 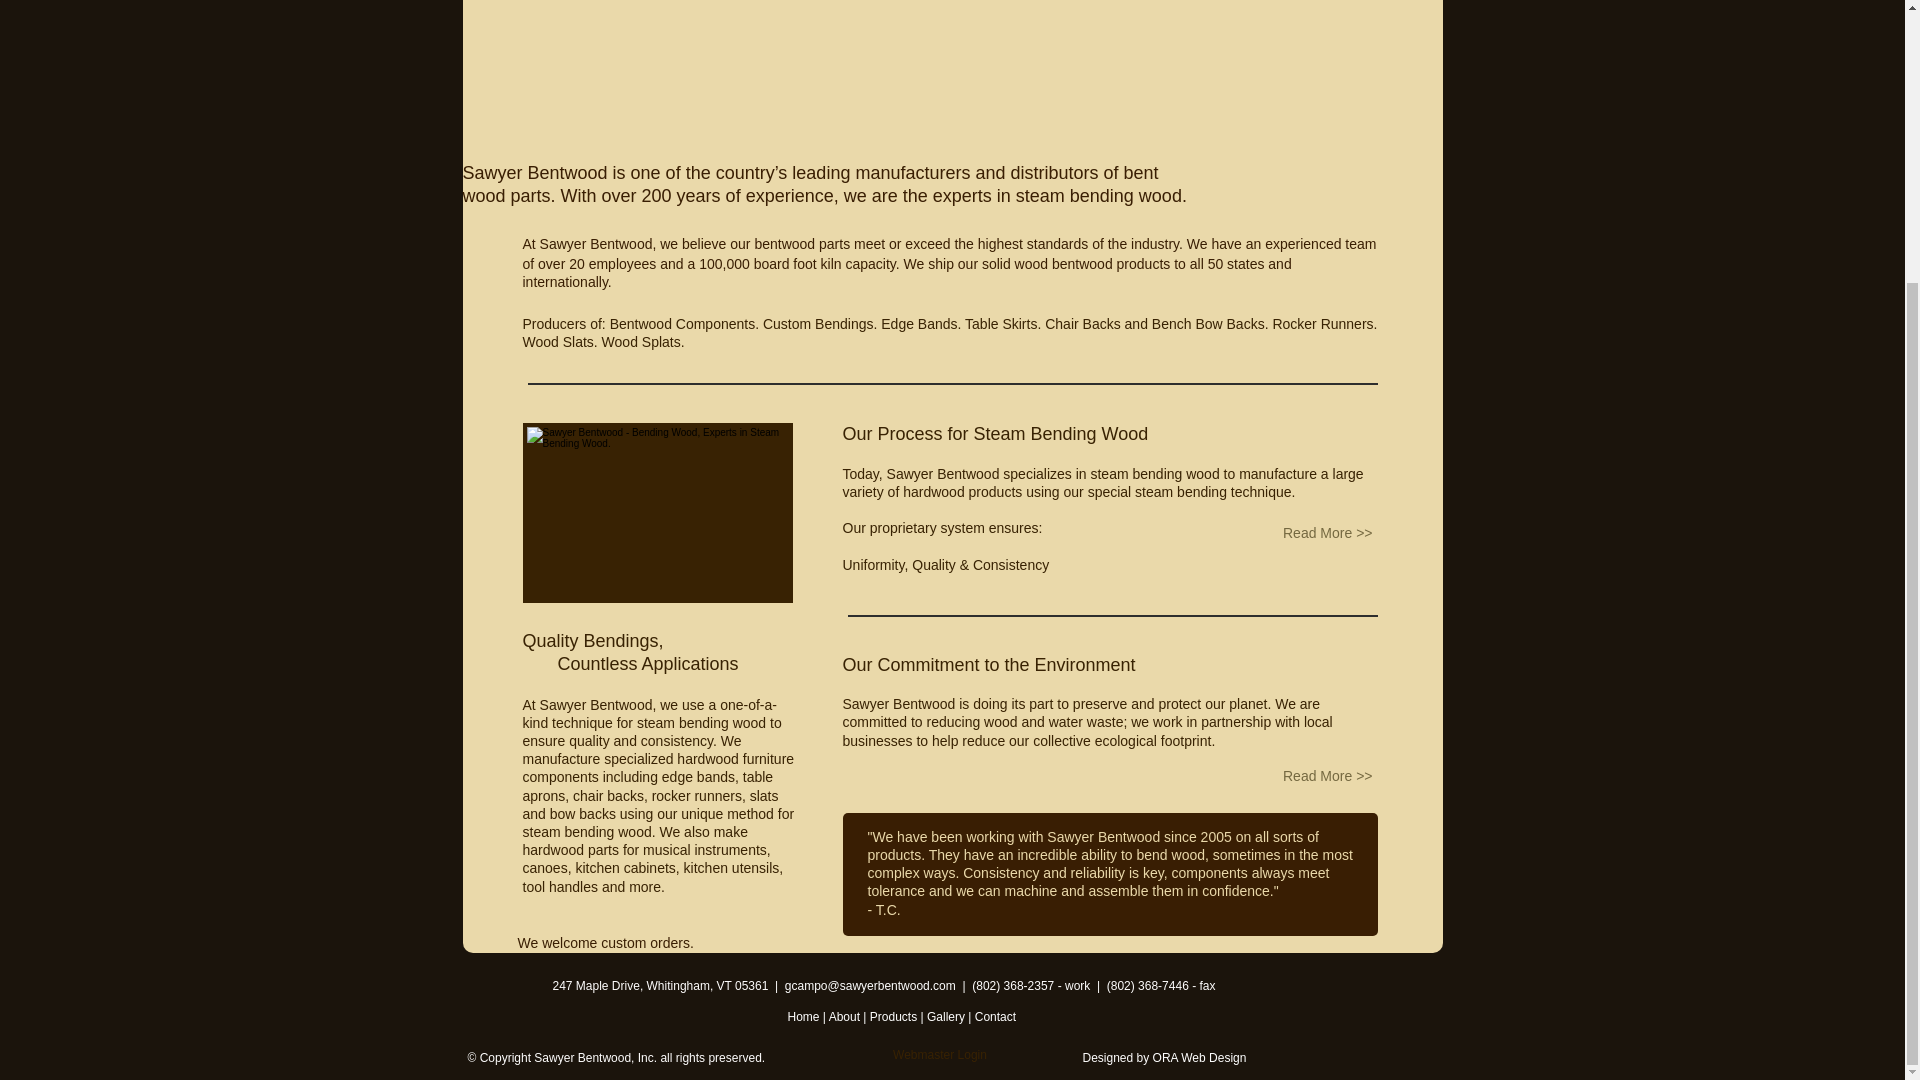 I want to click on About, so click(x=846, y=1016).